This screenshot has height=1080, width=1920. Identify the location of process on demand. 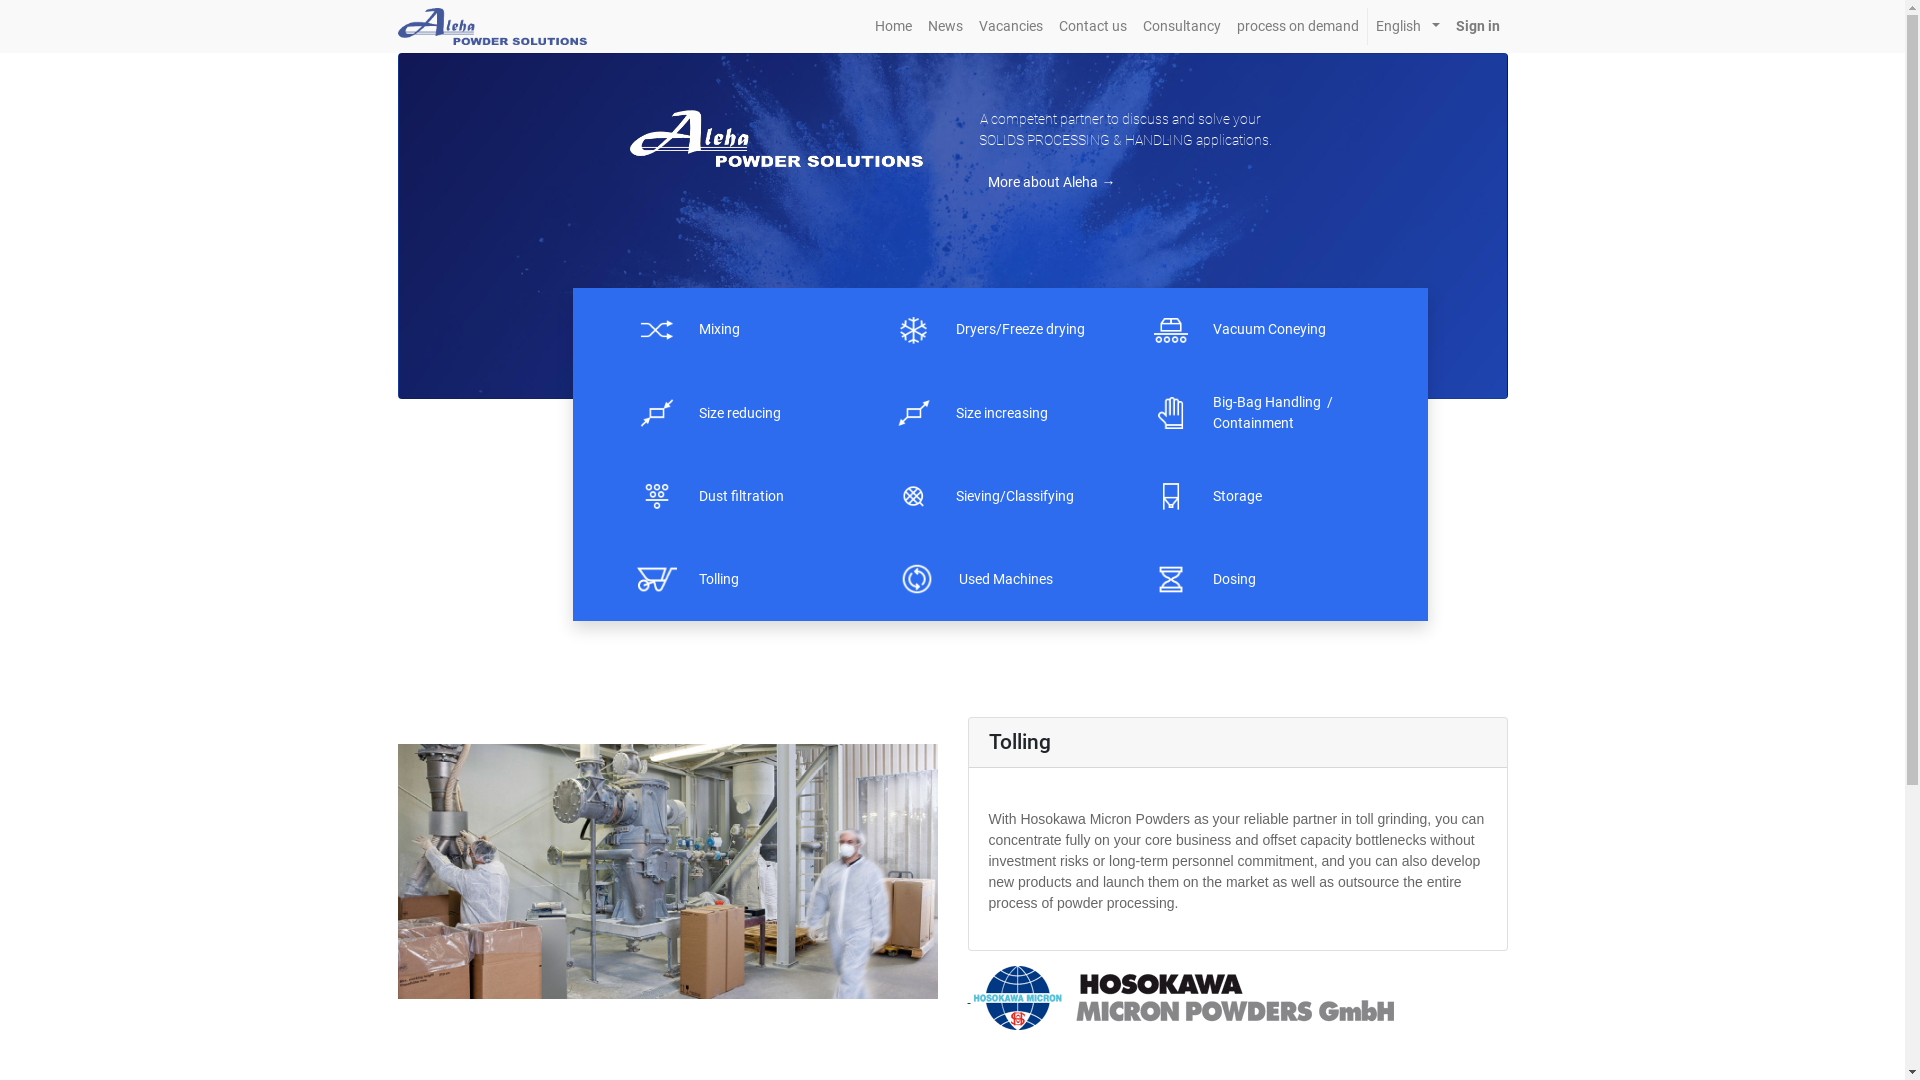
(1298, 26).